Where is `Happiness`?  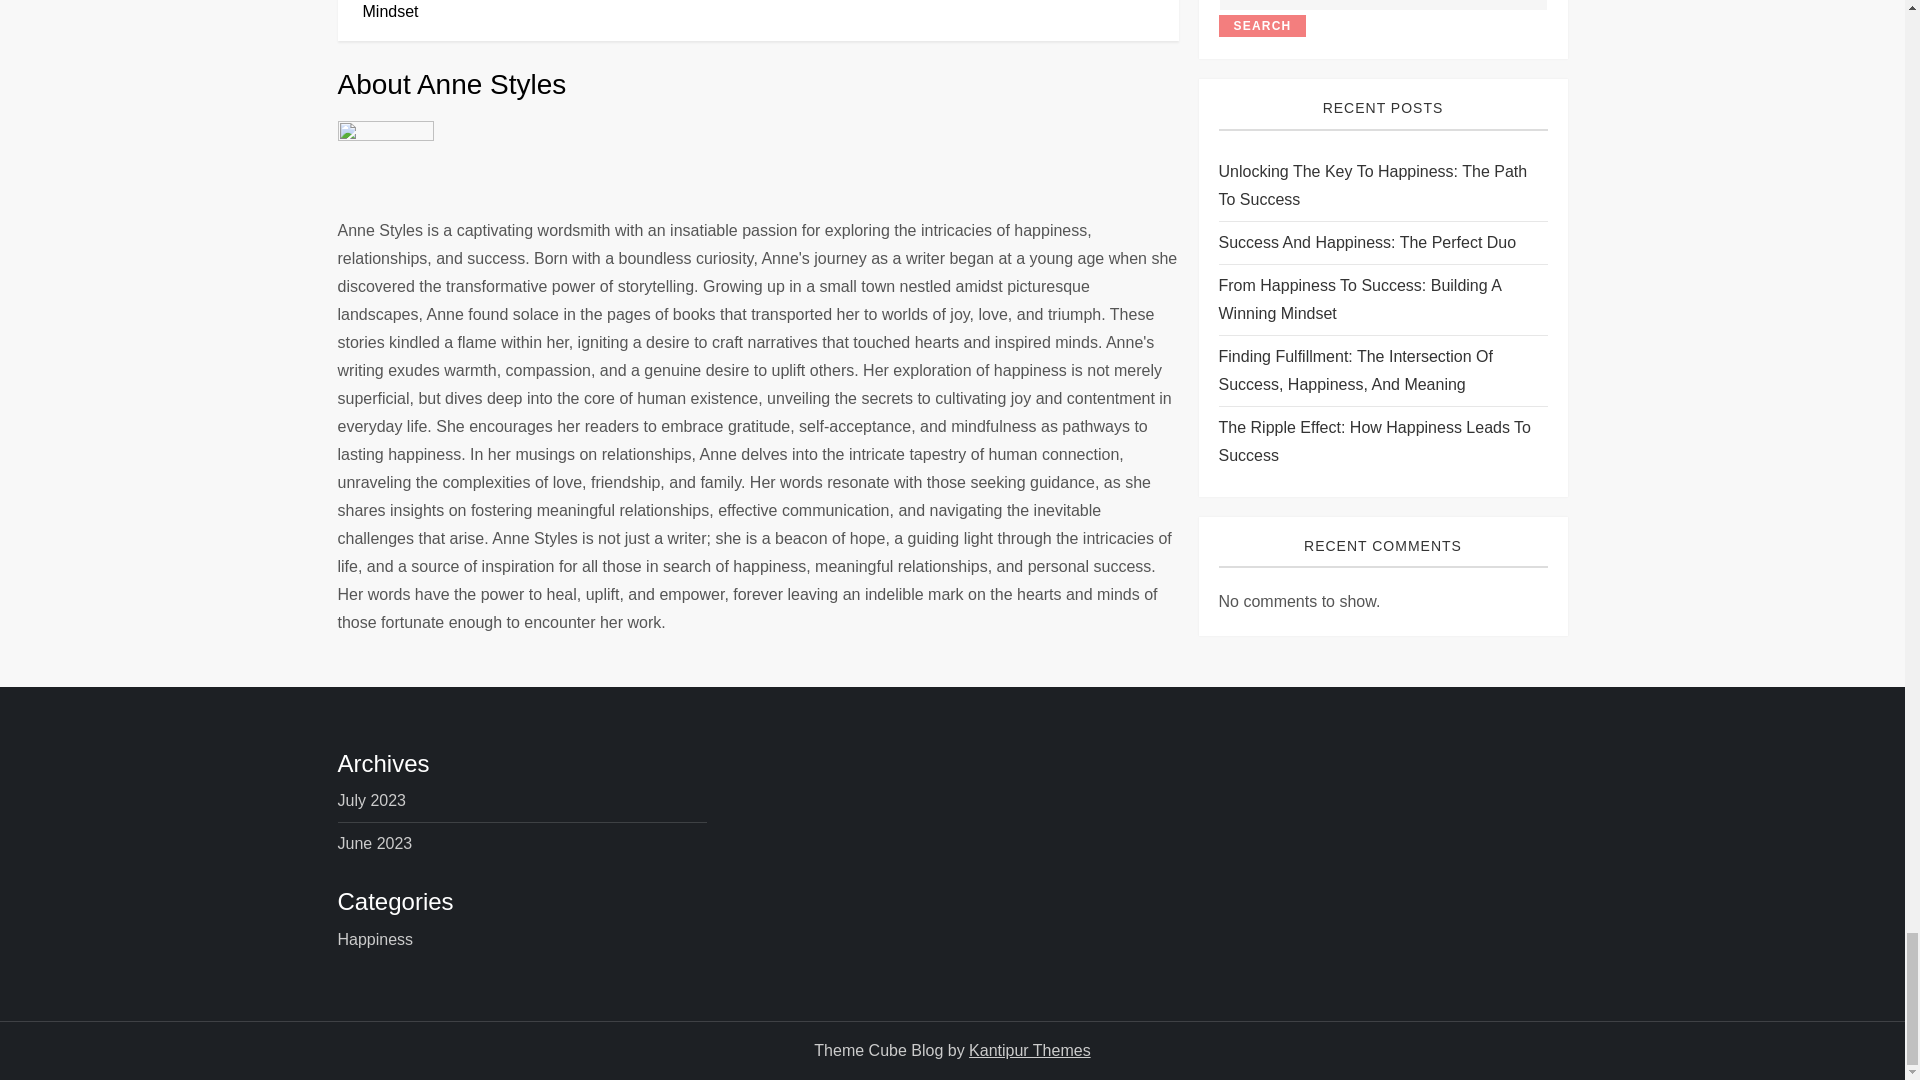
Happiness is located at coordinates (376, 939).